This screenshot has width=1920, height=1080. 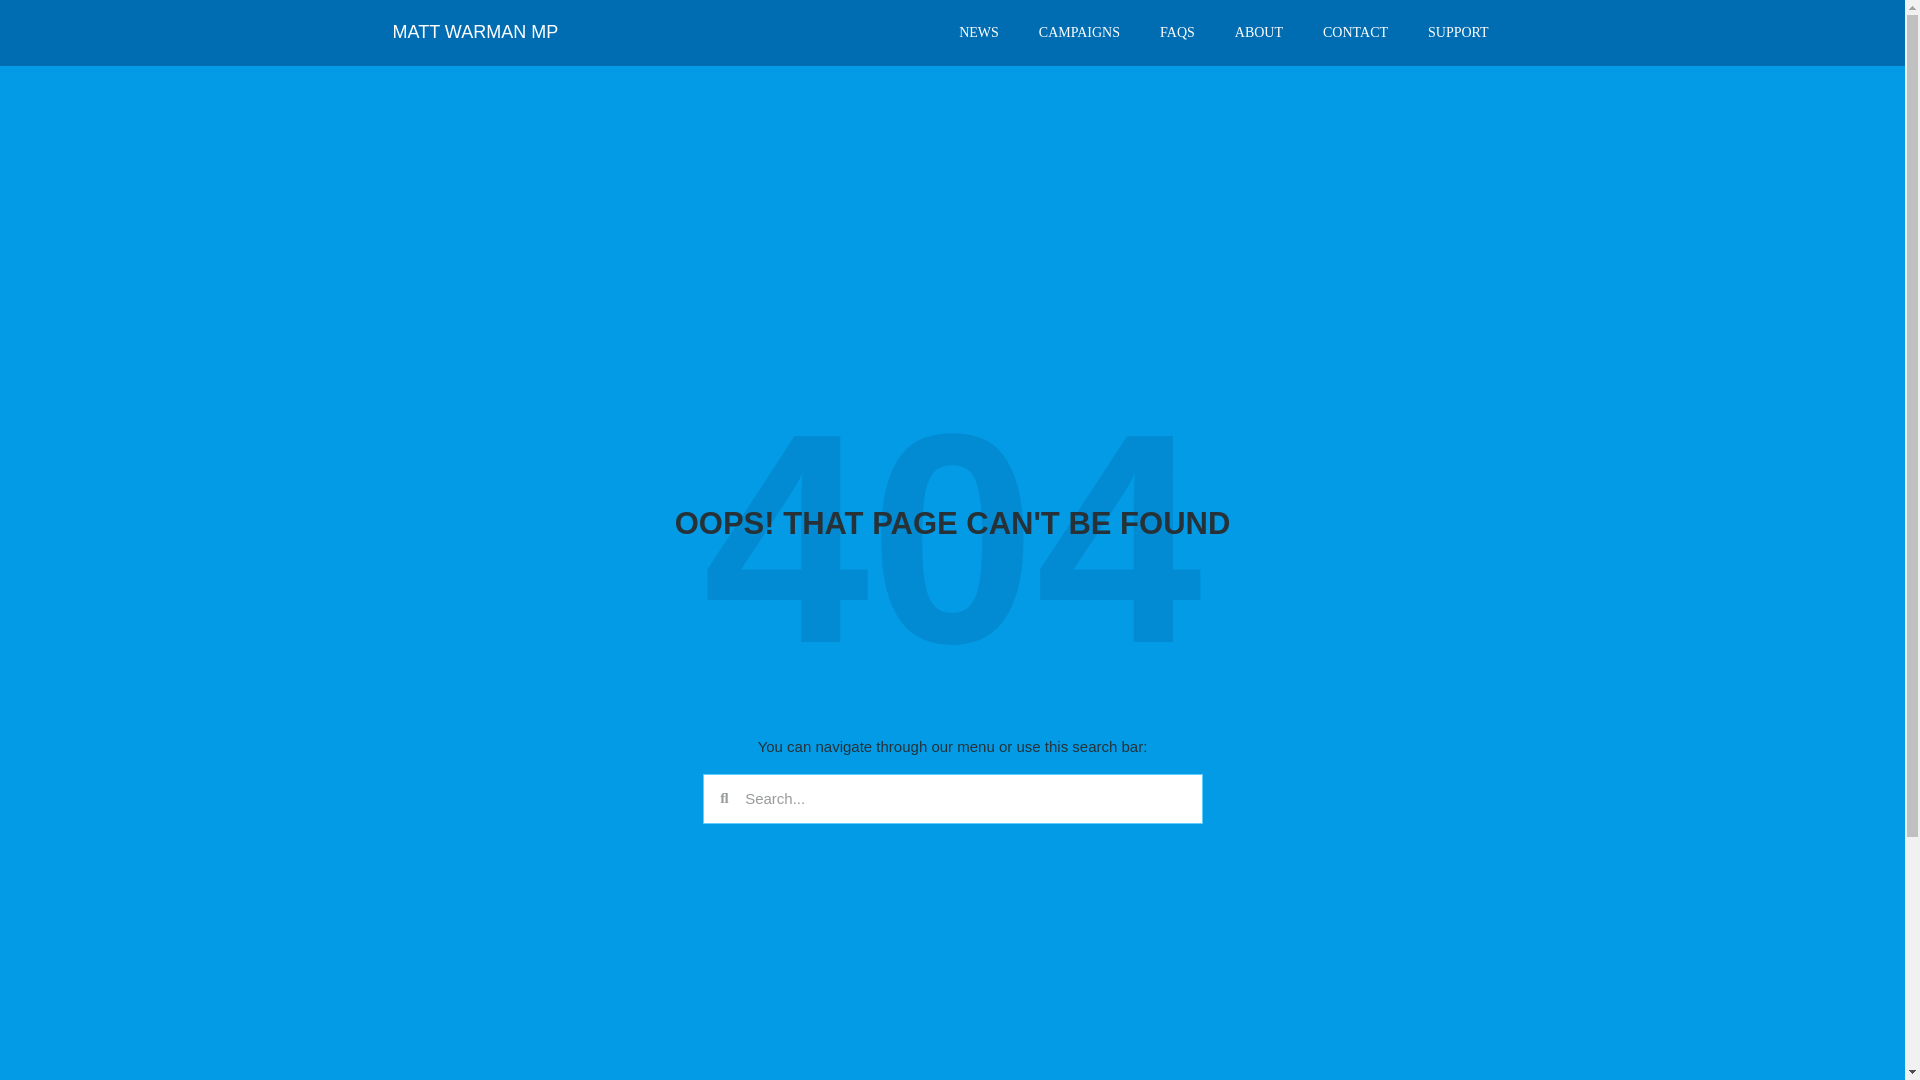 I want to click on Search, so click(x=964, y=798).